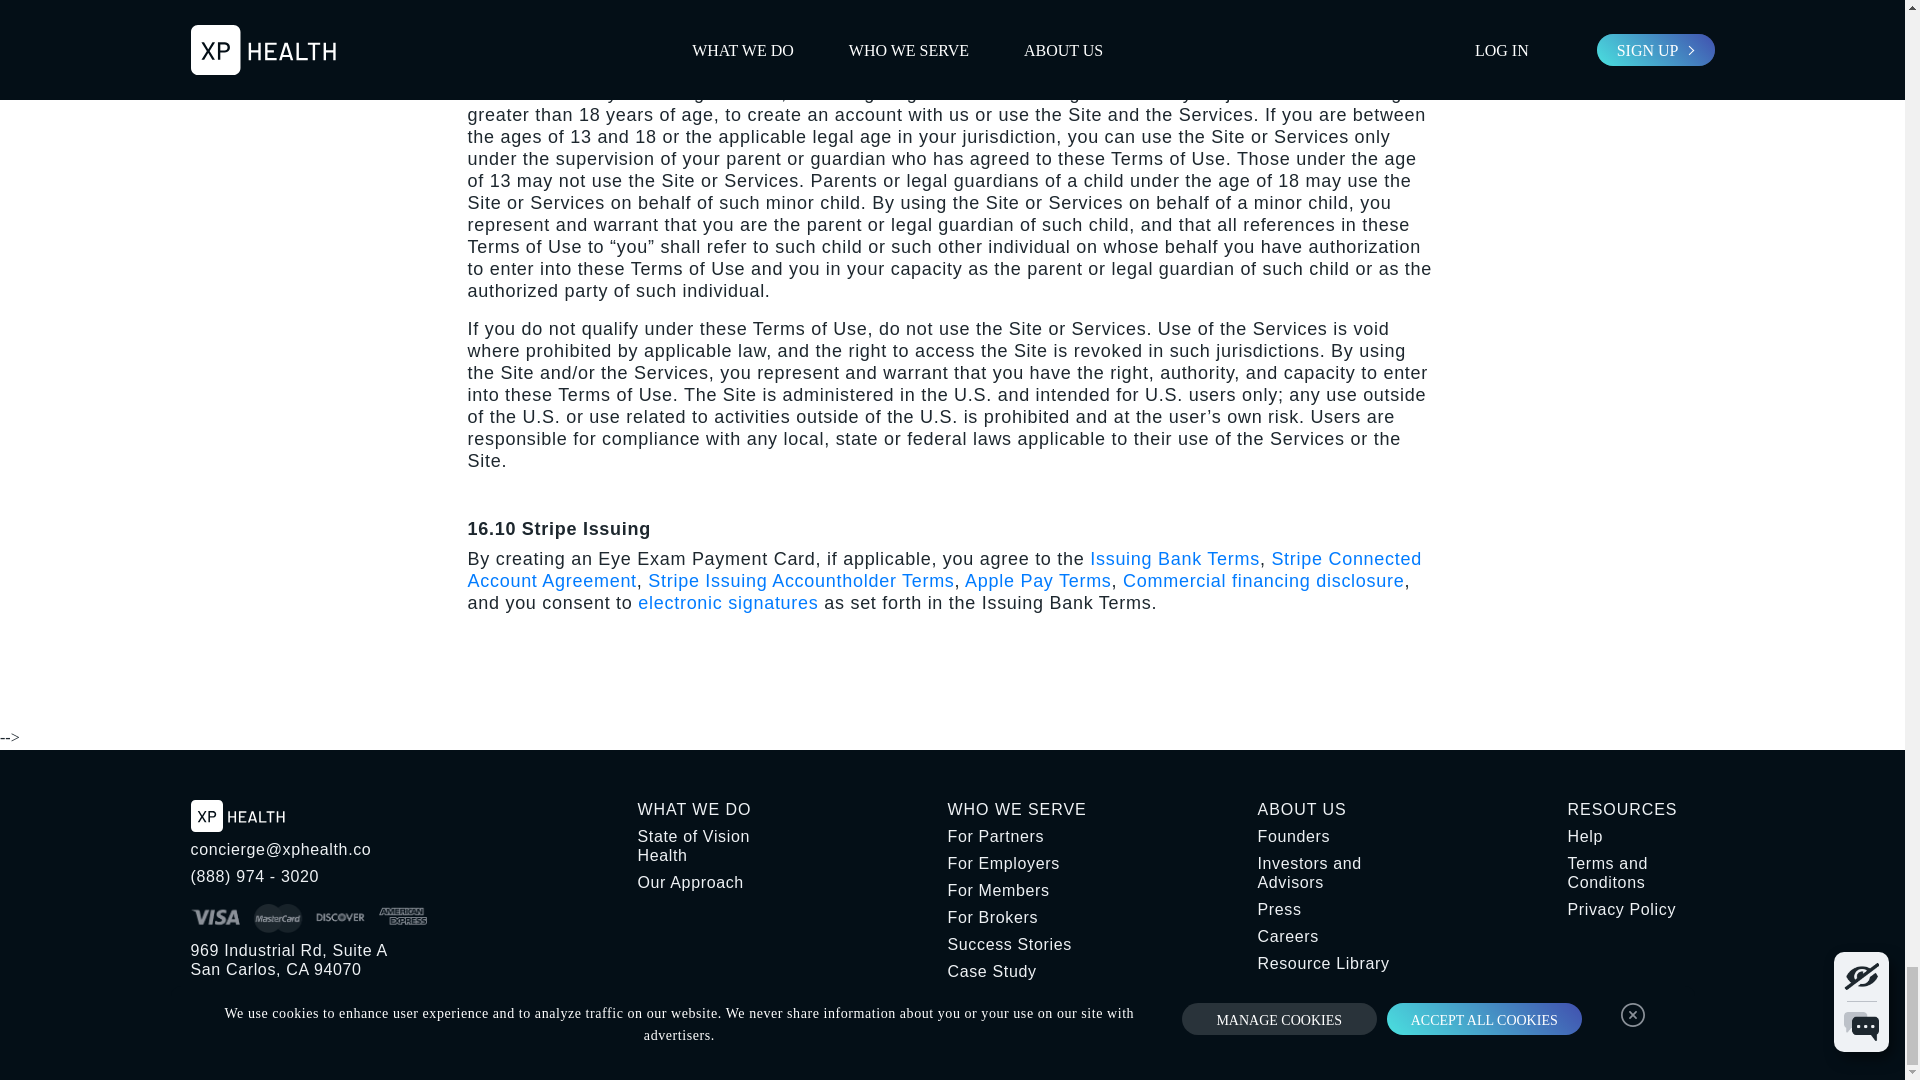 The image size is (1920, 1080). Describe the element at coordinates (1174, 558) in the screenshot. I see `Issuing Bank Terms` at that location.